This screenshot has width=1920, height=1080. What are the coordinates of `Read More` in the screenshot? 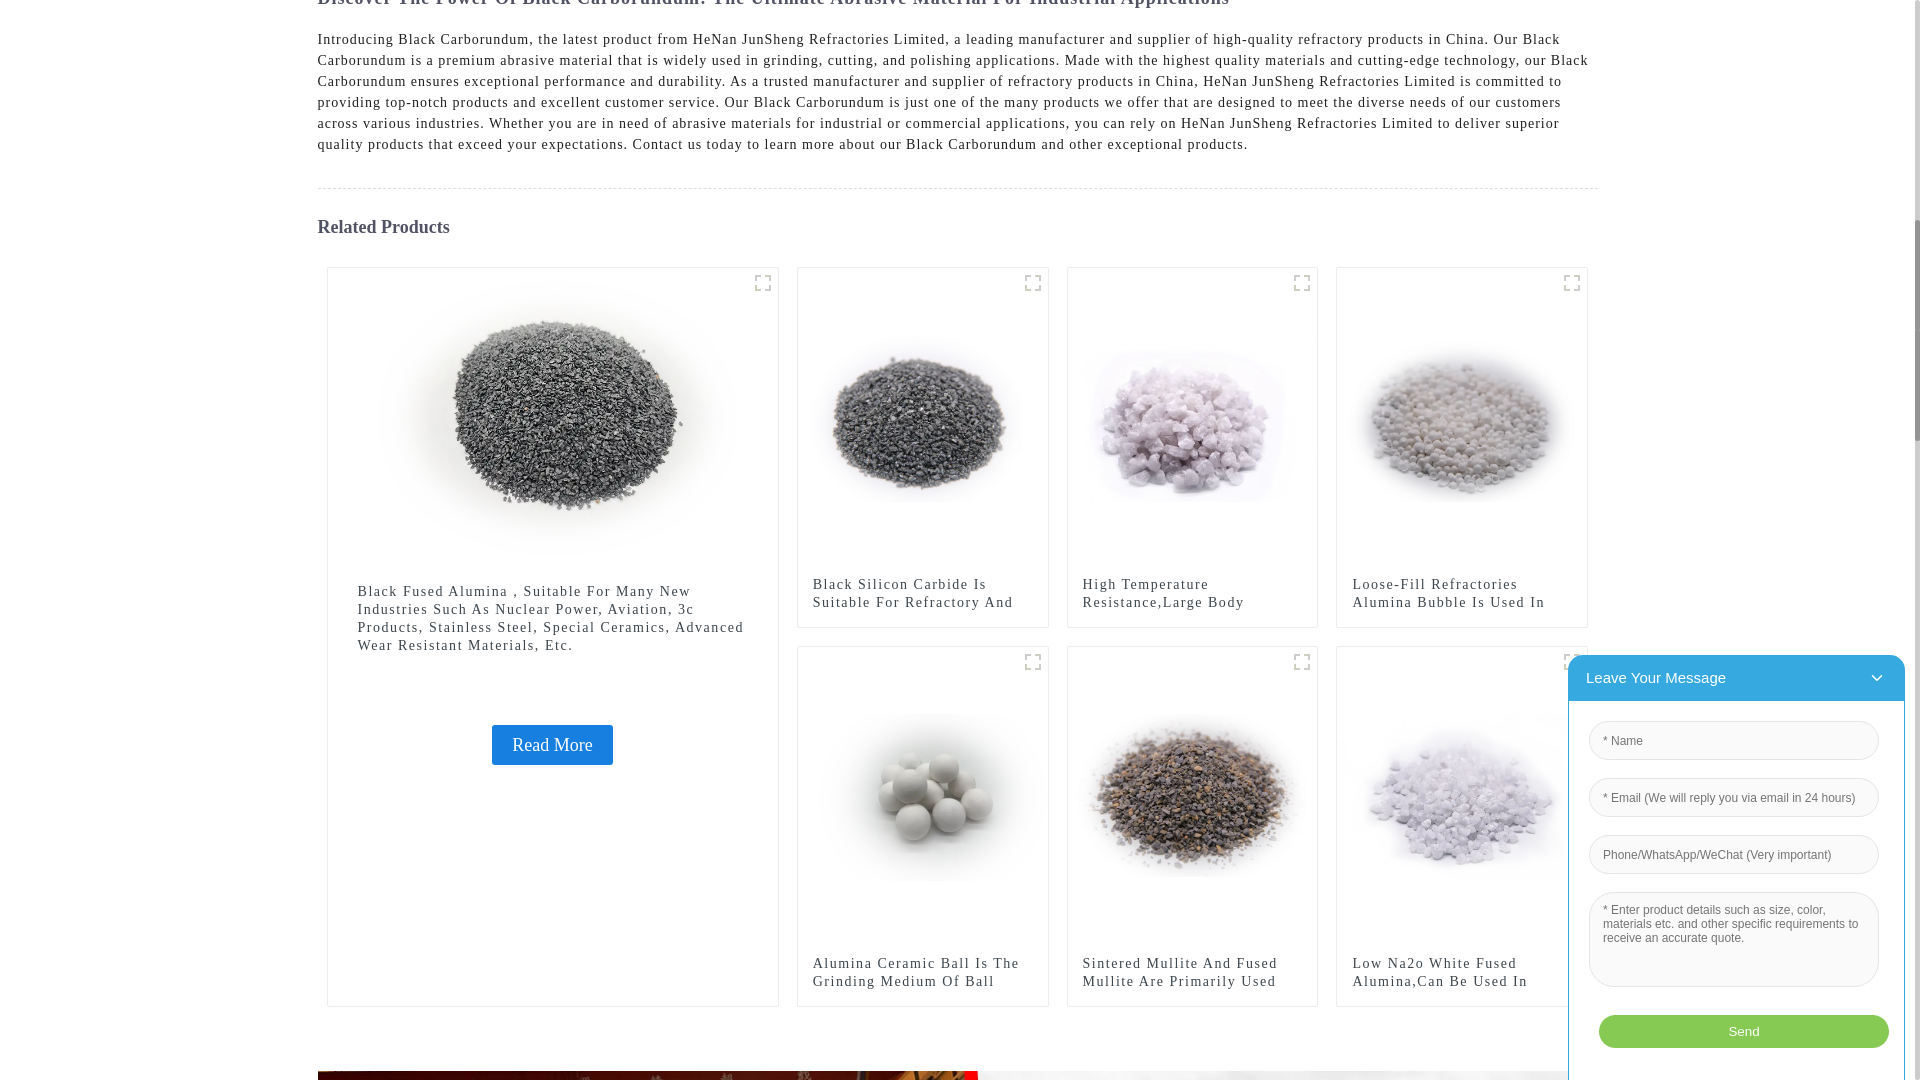 It's located at (552, 744).